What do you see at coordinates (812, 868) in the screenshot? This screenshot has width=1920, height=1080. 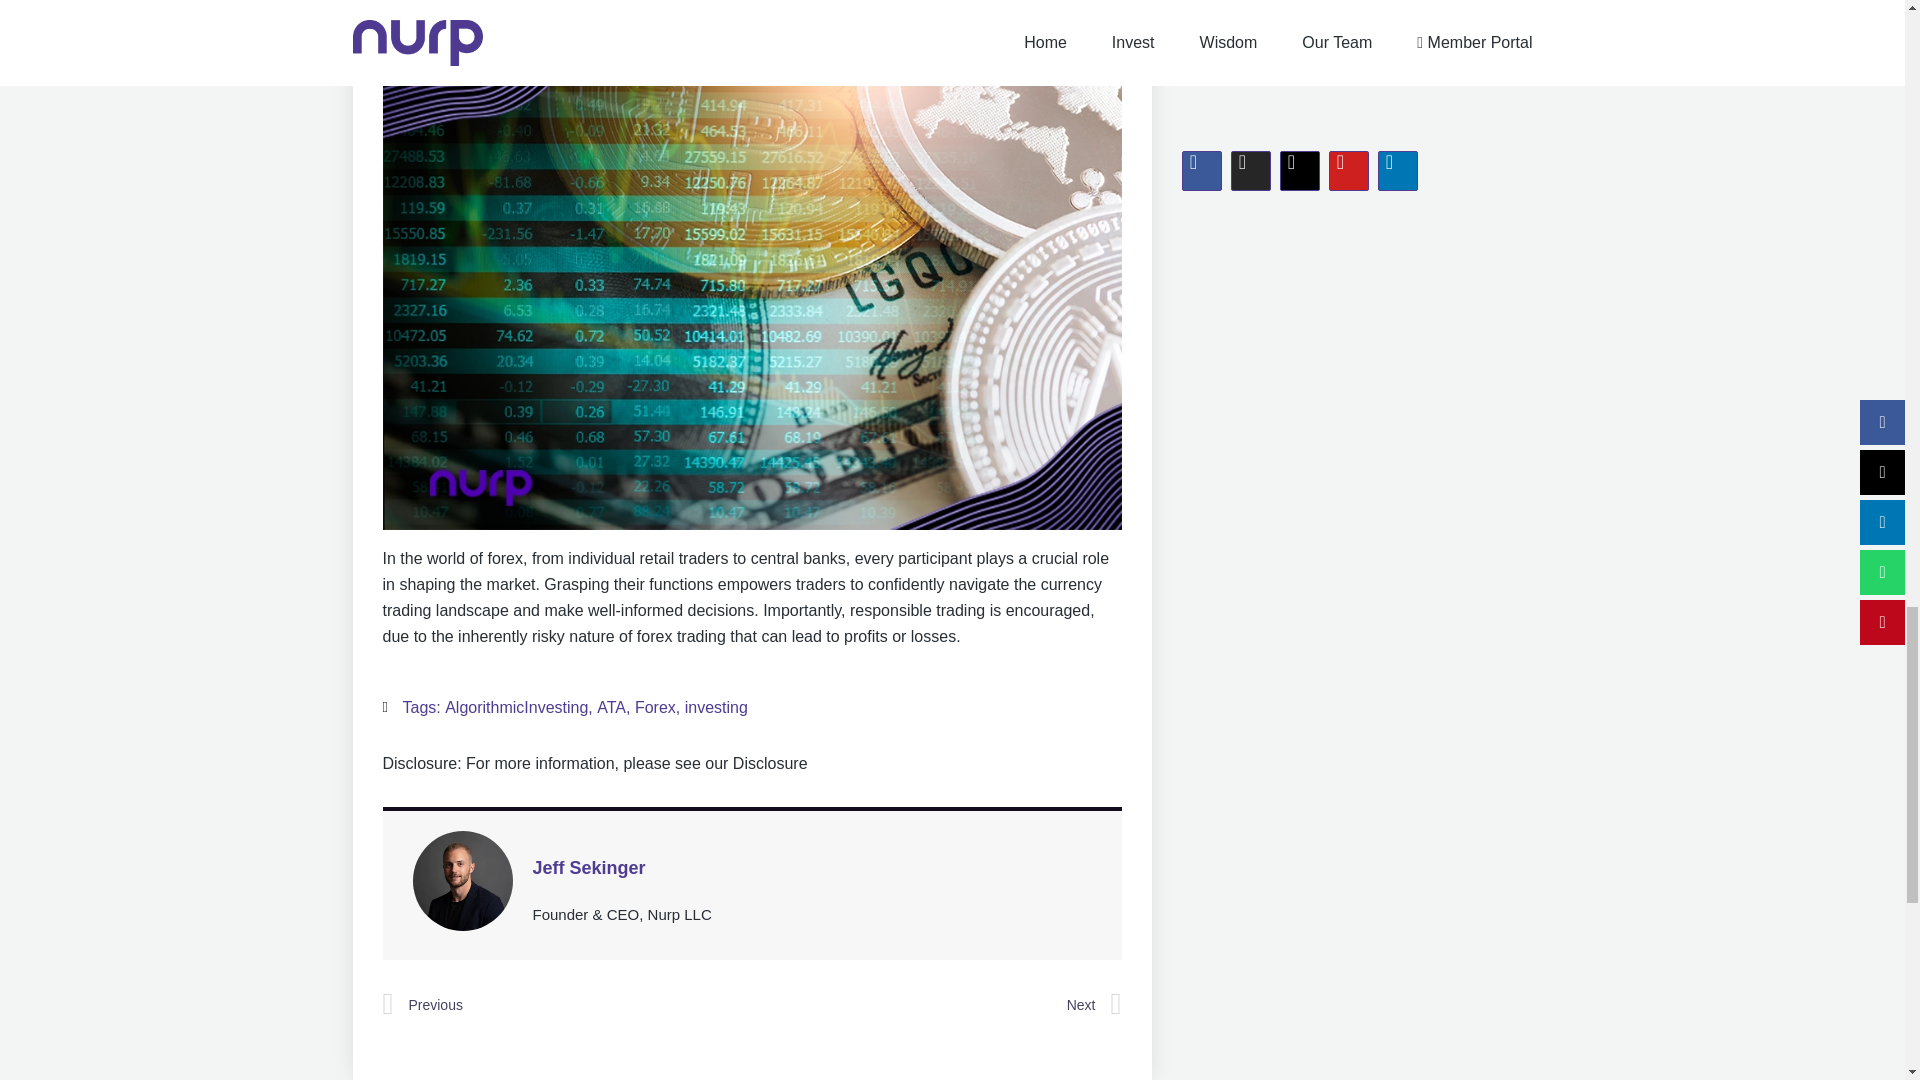 I see `Jeff Sekinger` at bounding box center [812, 868].